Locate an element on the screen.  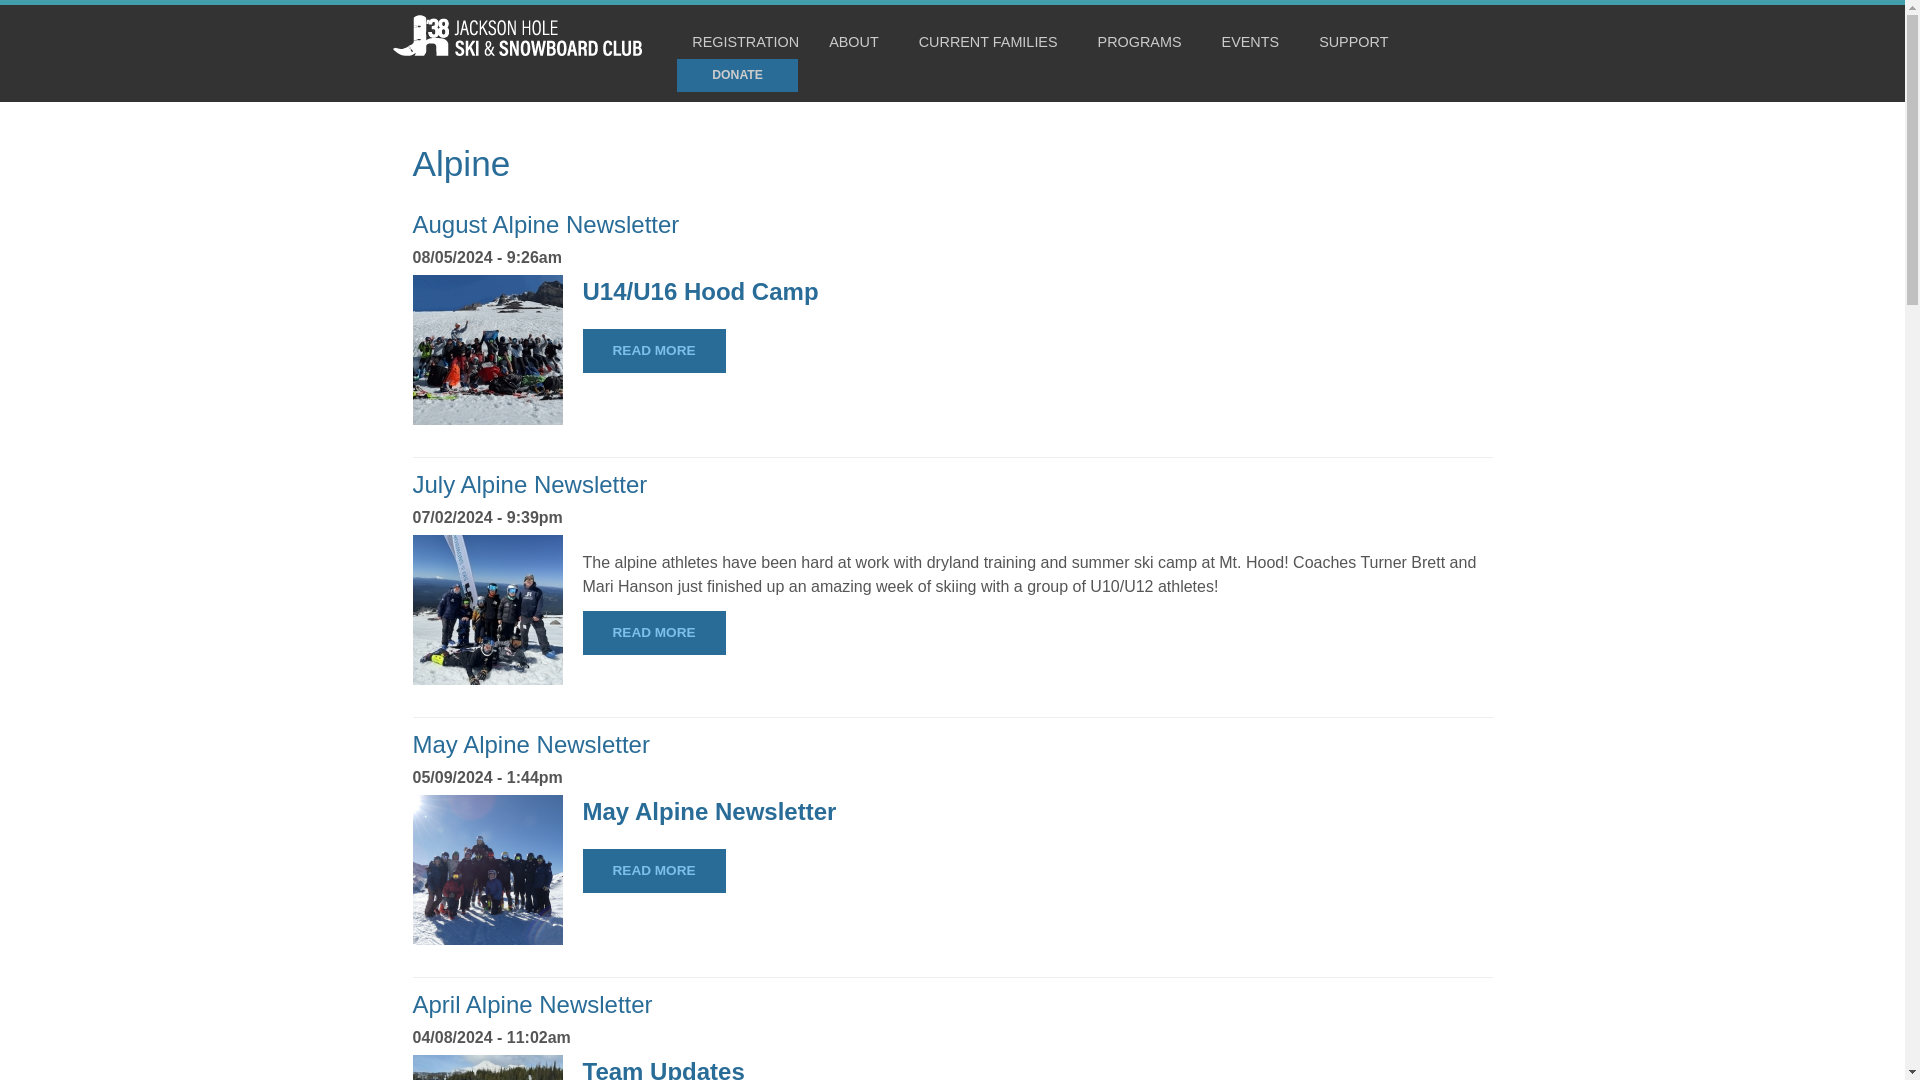
CURRENT FAMILIES is located at coordinates (993, 42).